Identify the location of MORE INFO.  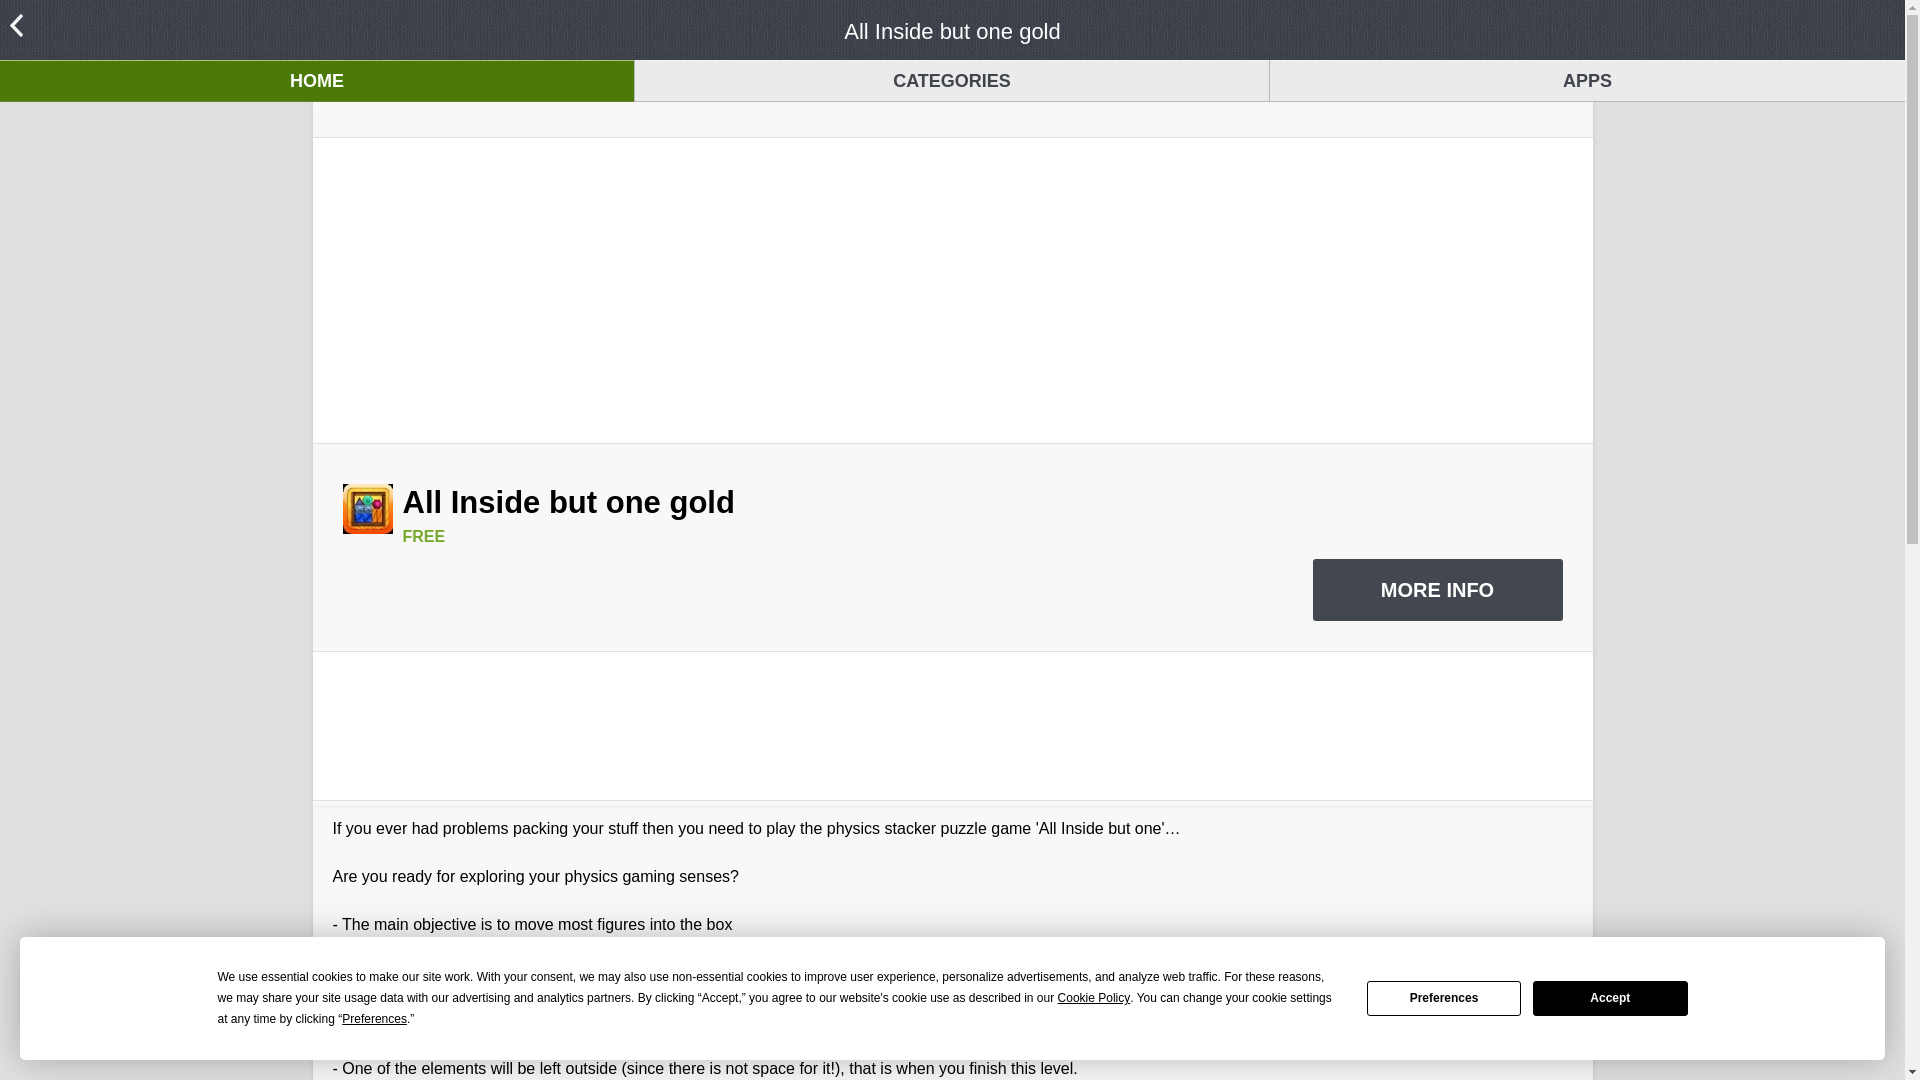
(1436, 590).